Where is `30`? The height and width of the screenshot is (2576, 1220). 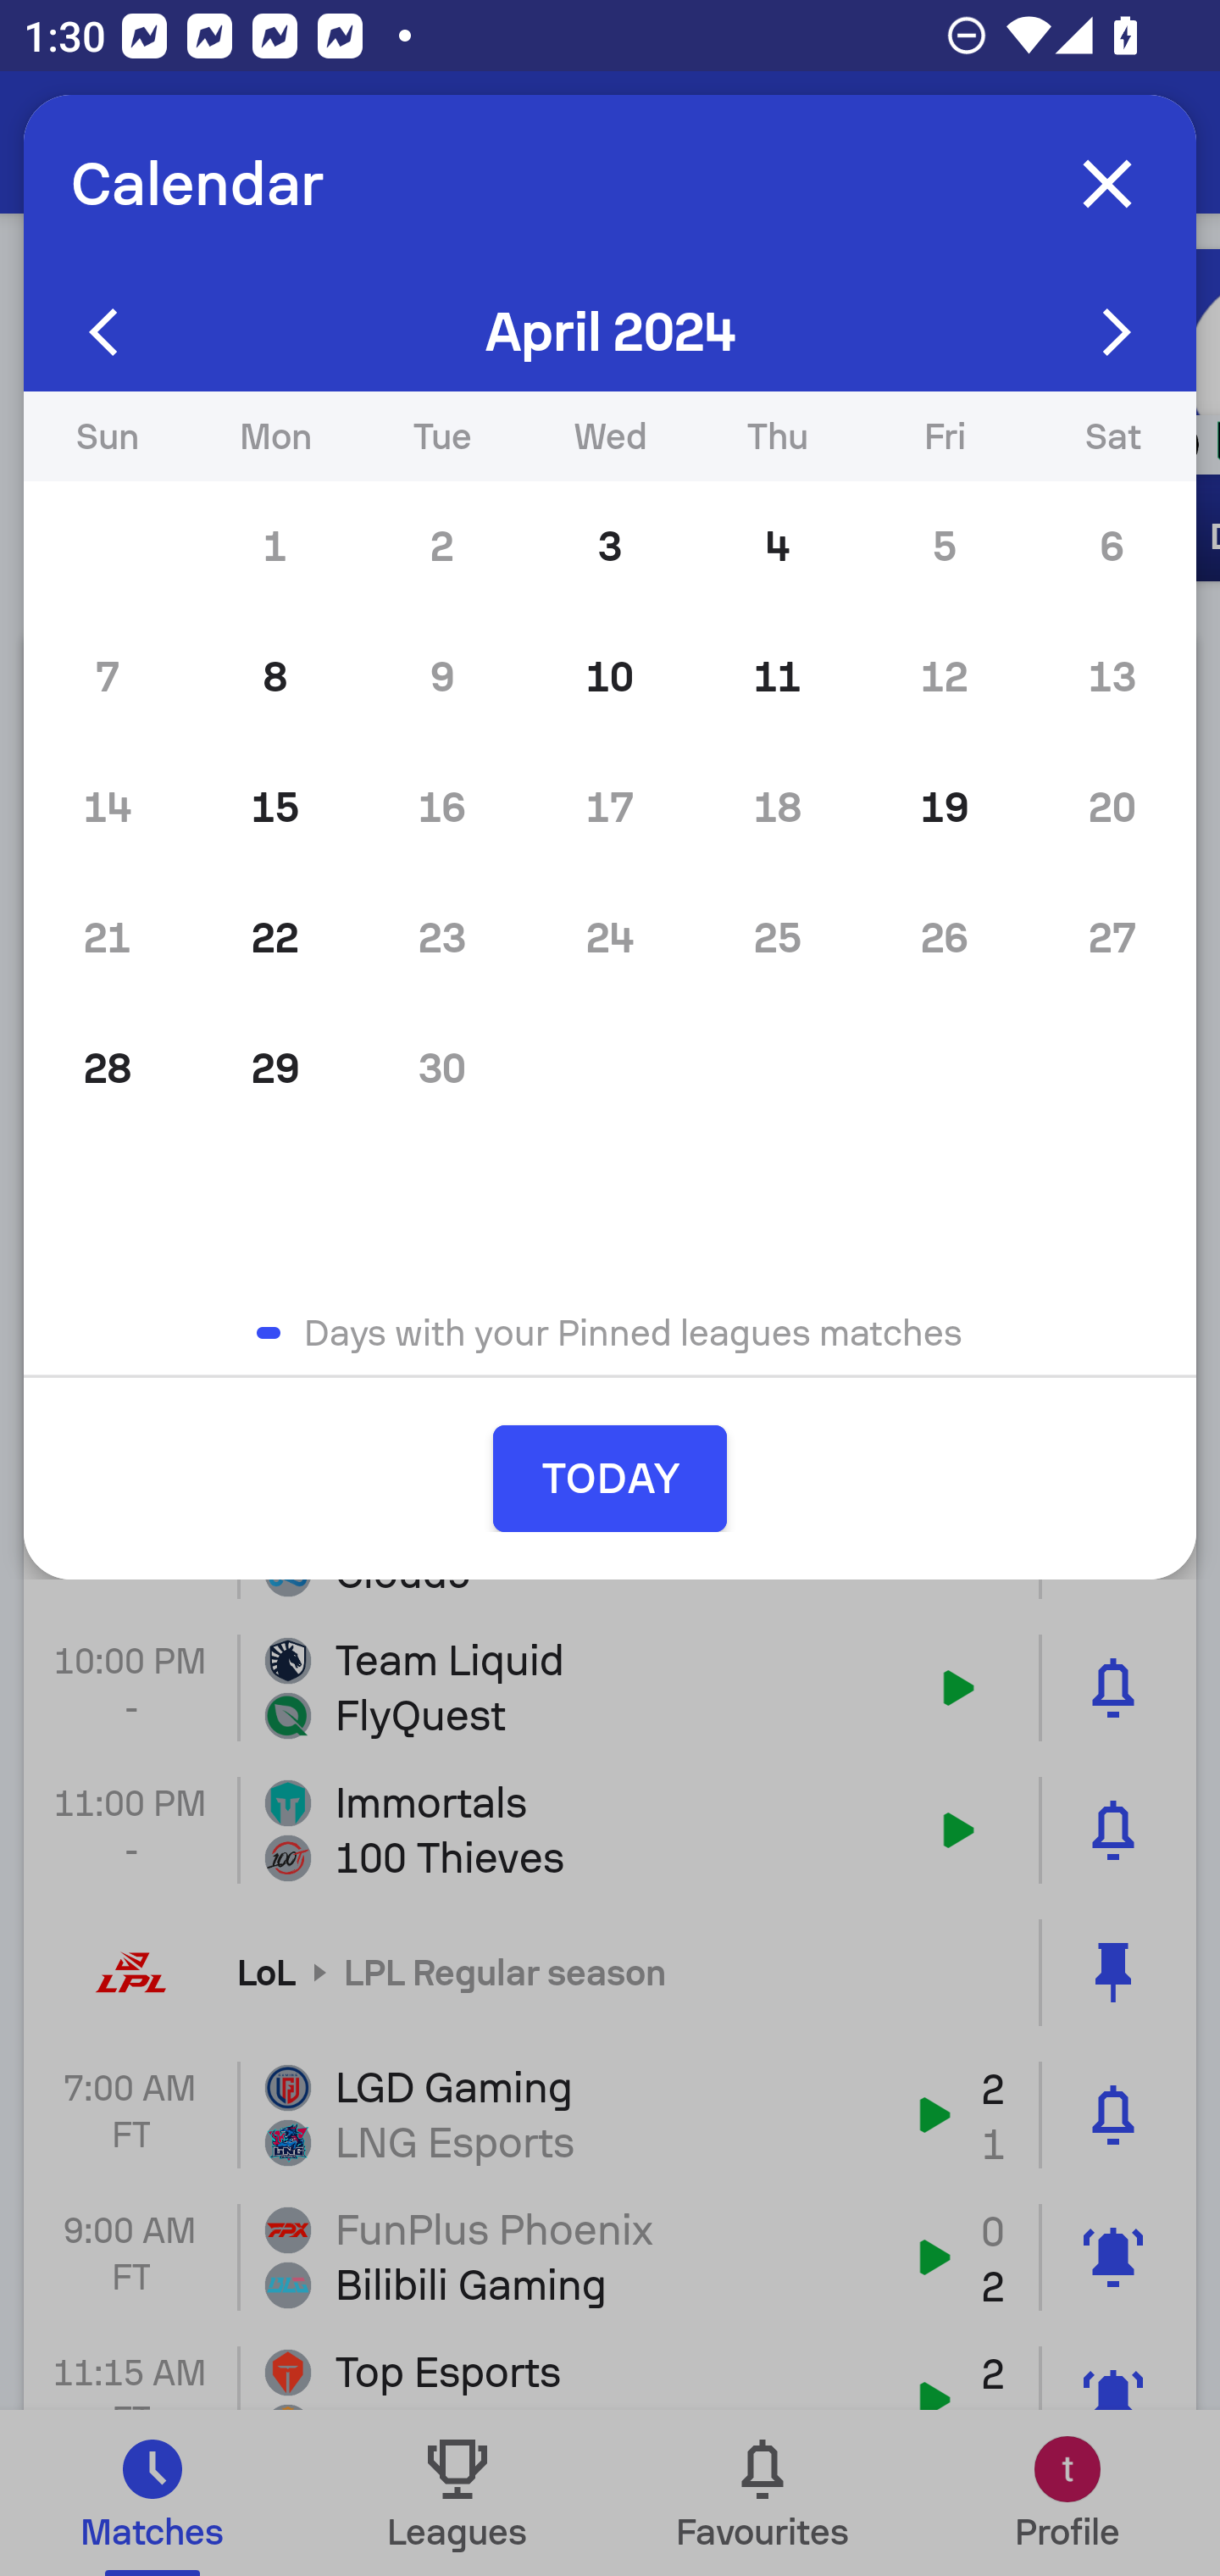
30 is located at coordinates (442, 1068).